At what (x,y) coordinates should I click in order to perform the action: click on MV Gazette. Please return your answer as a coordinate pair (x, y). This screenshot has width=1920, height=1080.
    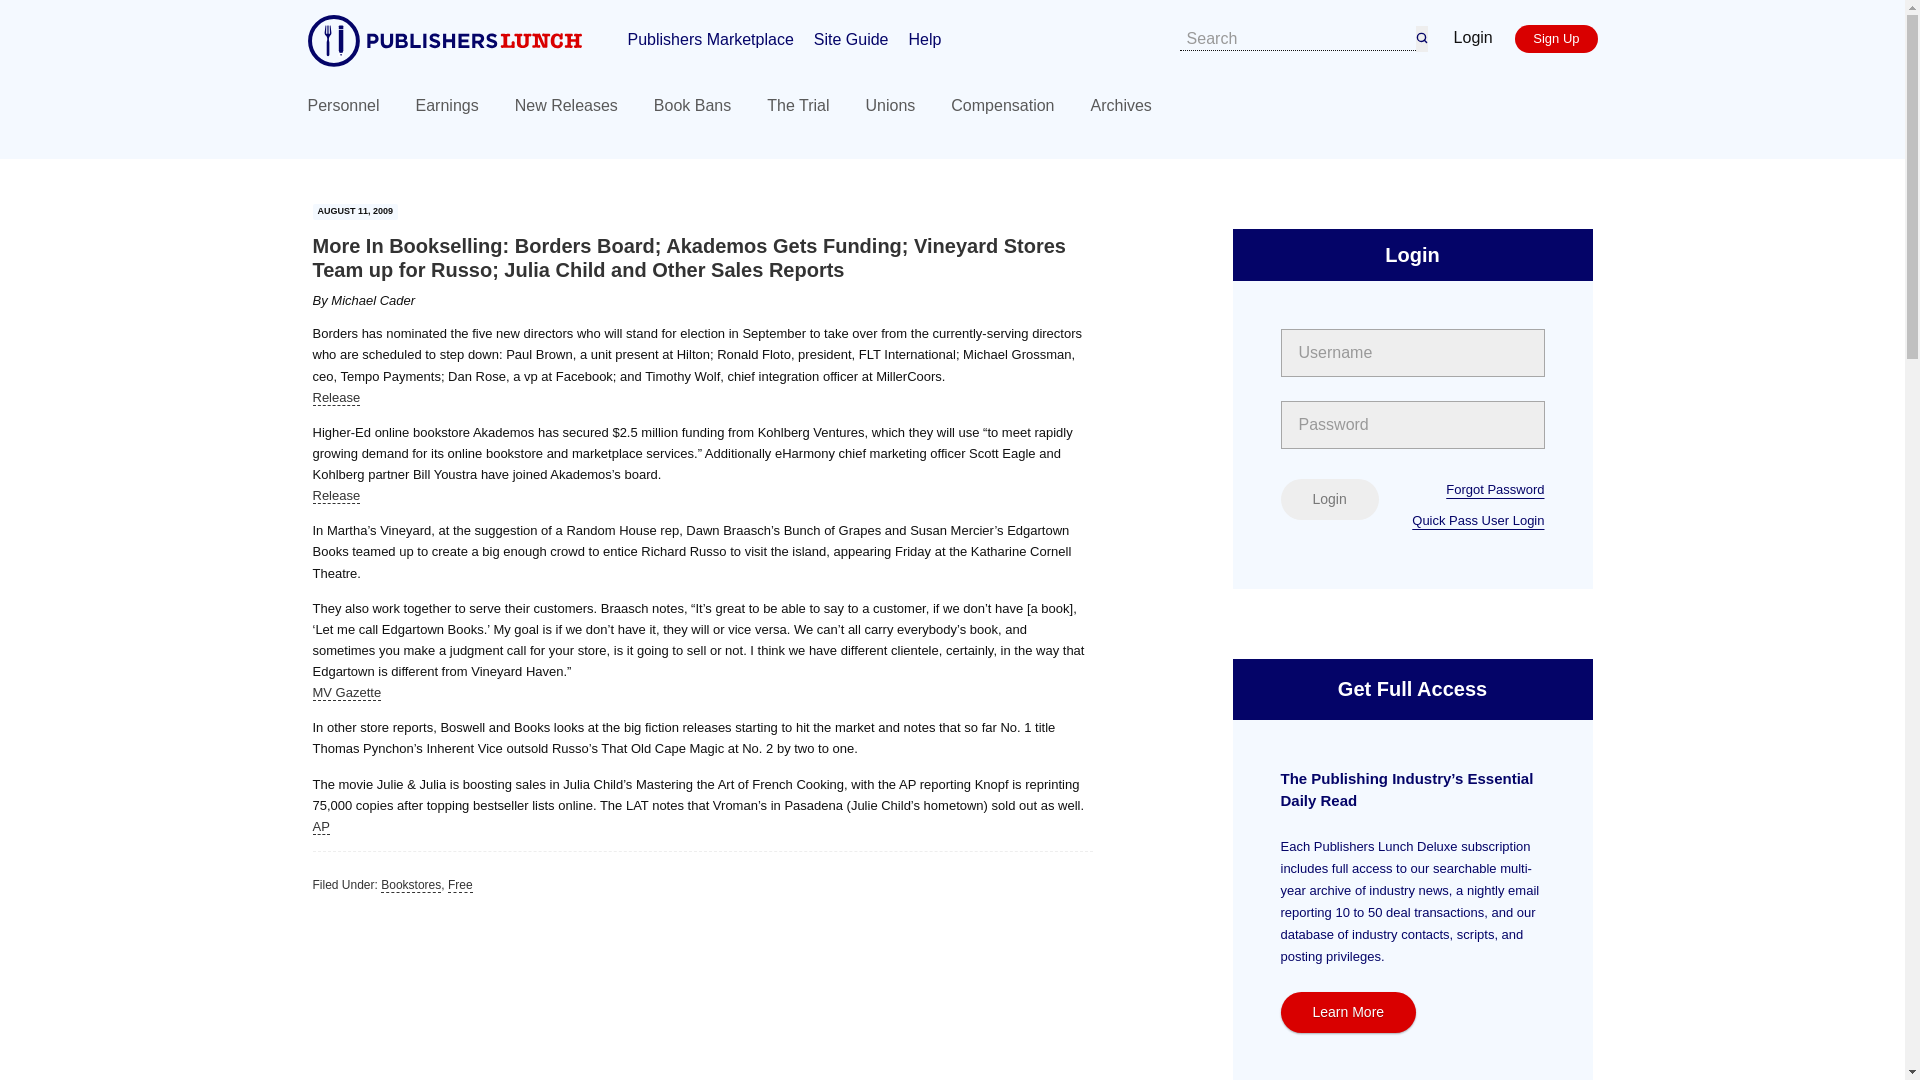
    Looking at the image, I should click on (346, 692).